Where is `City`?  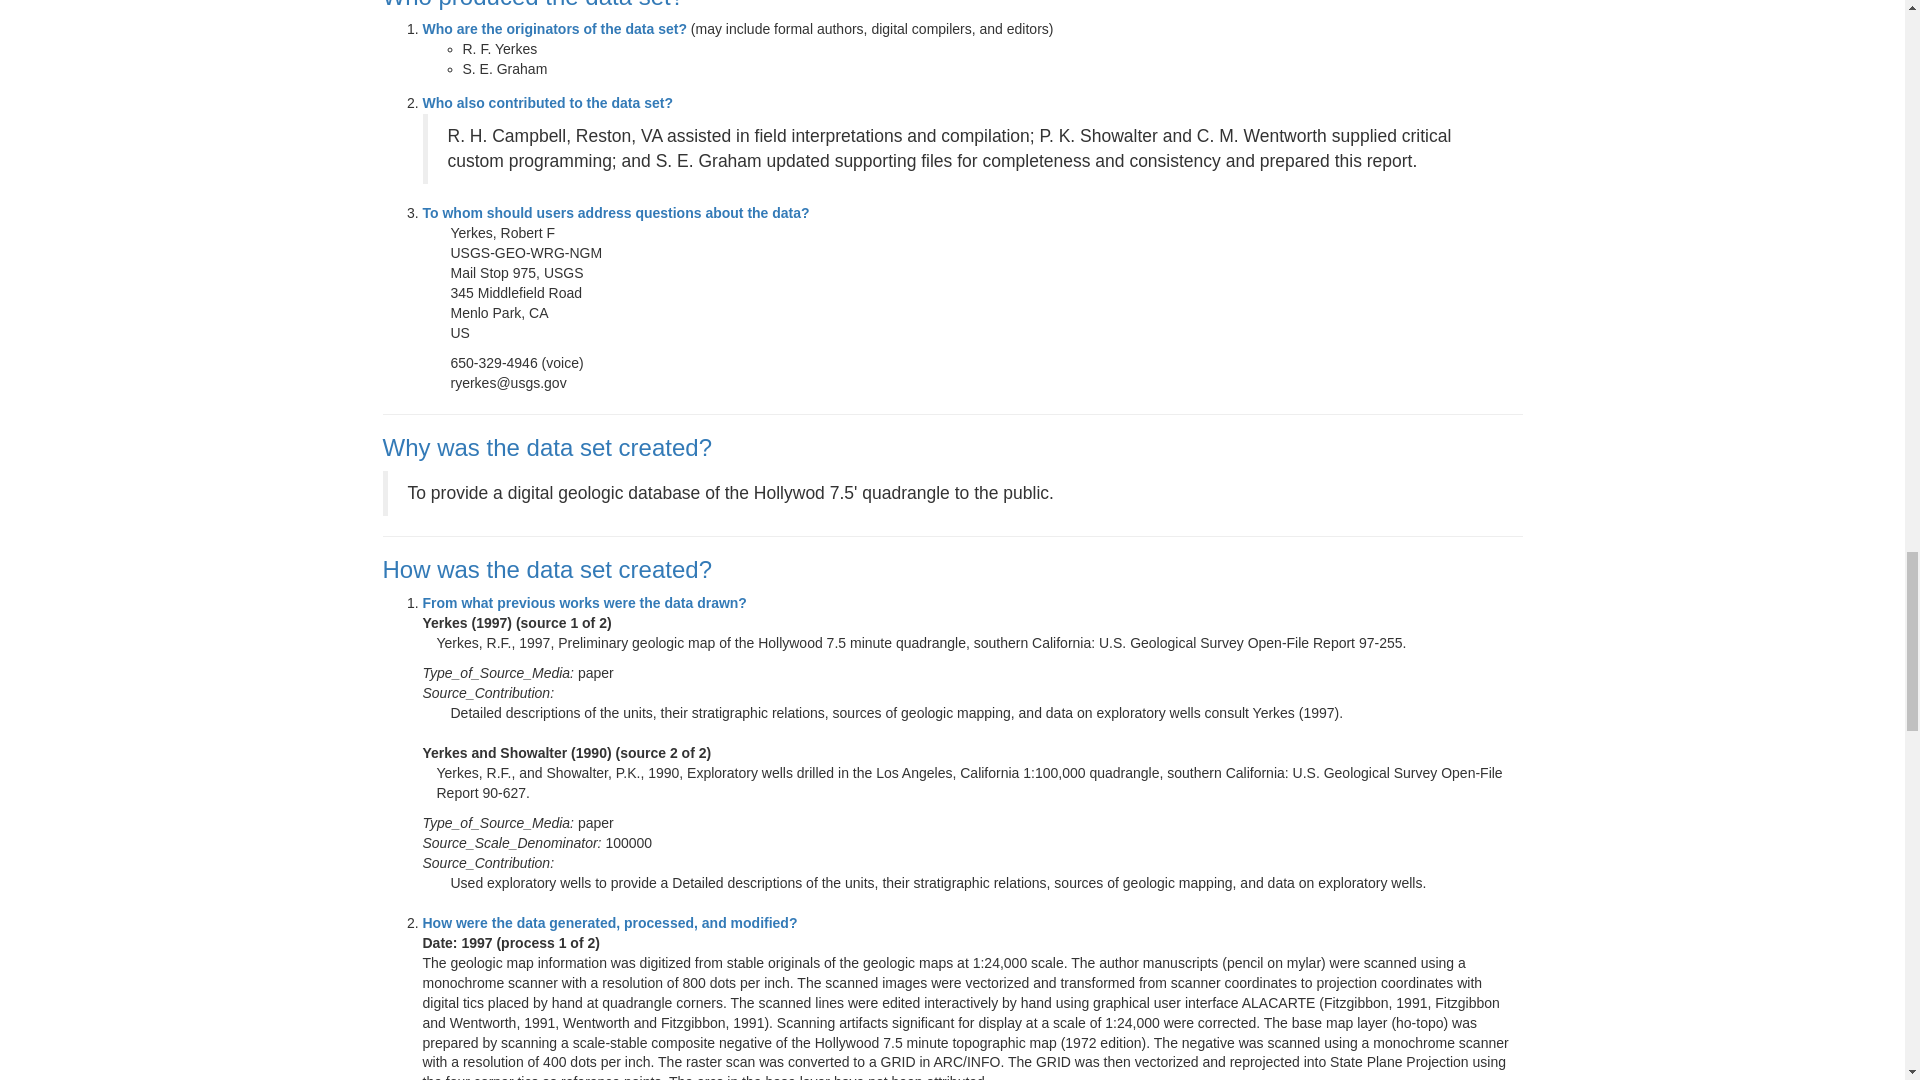 City is located at coordinates (484, 312).